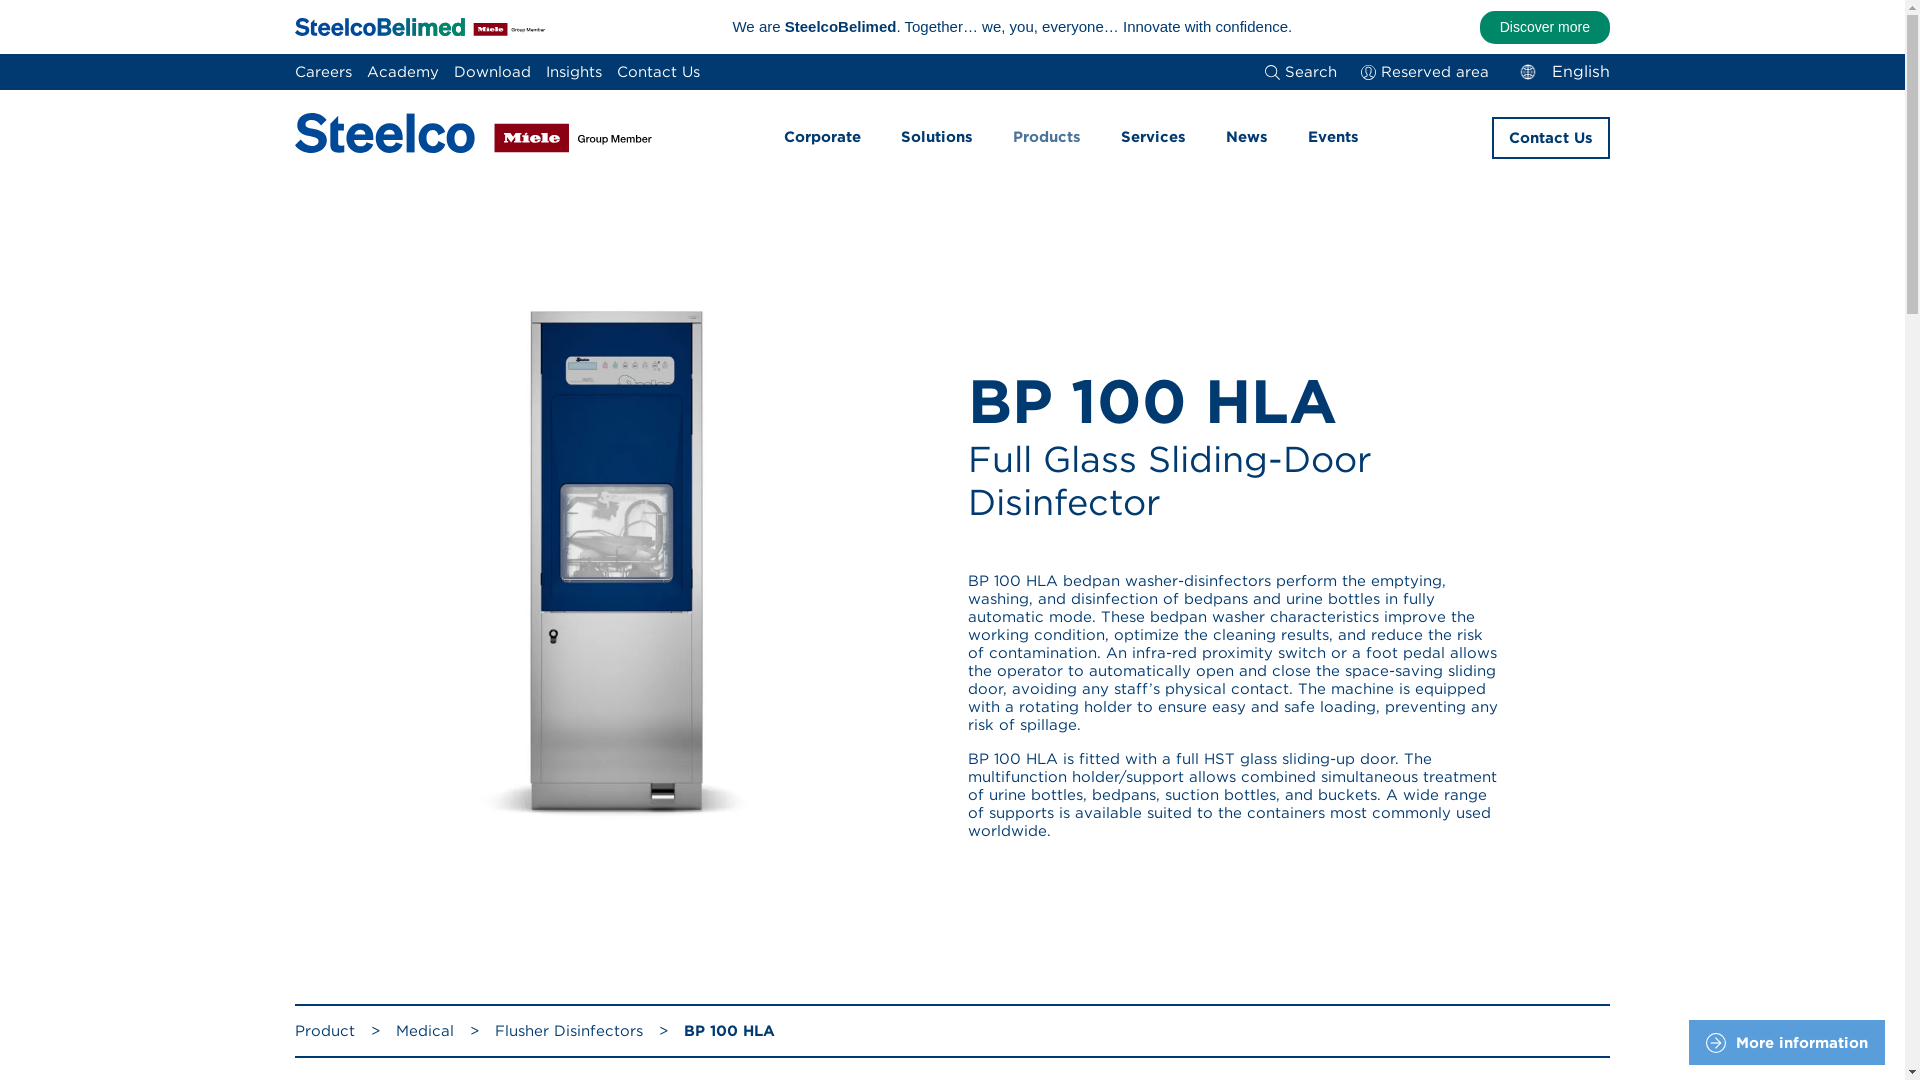 This screenshot has height=1080, width=1920. I want to click on Discover more, so click(1545, 27).